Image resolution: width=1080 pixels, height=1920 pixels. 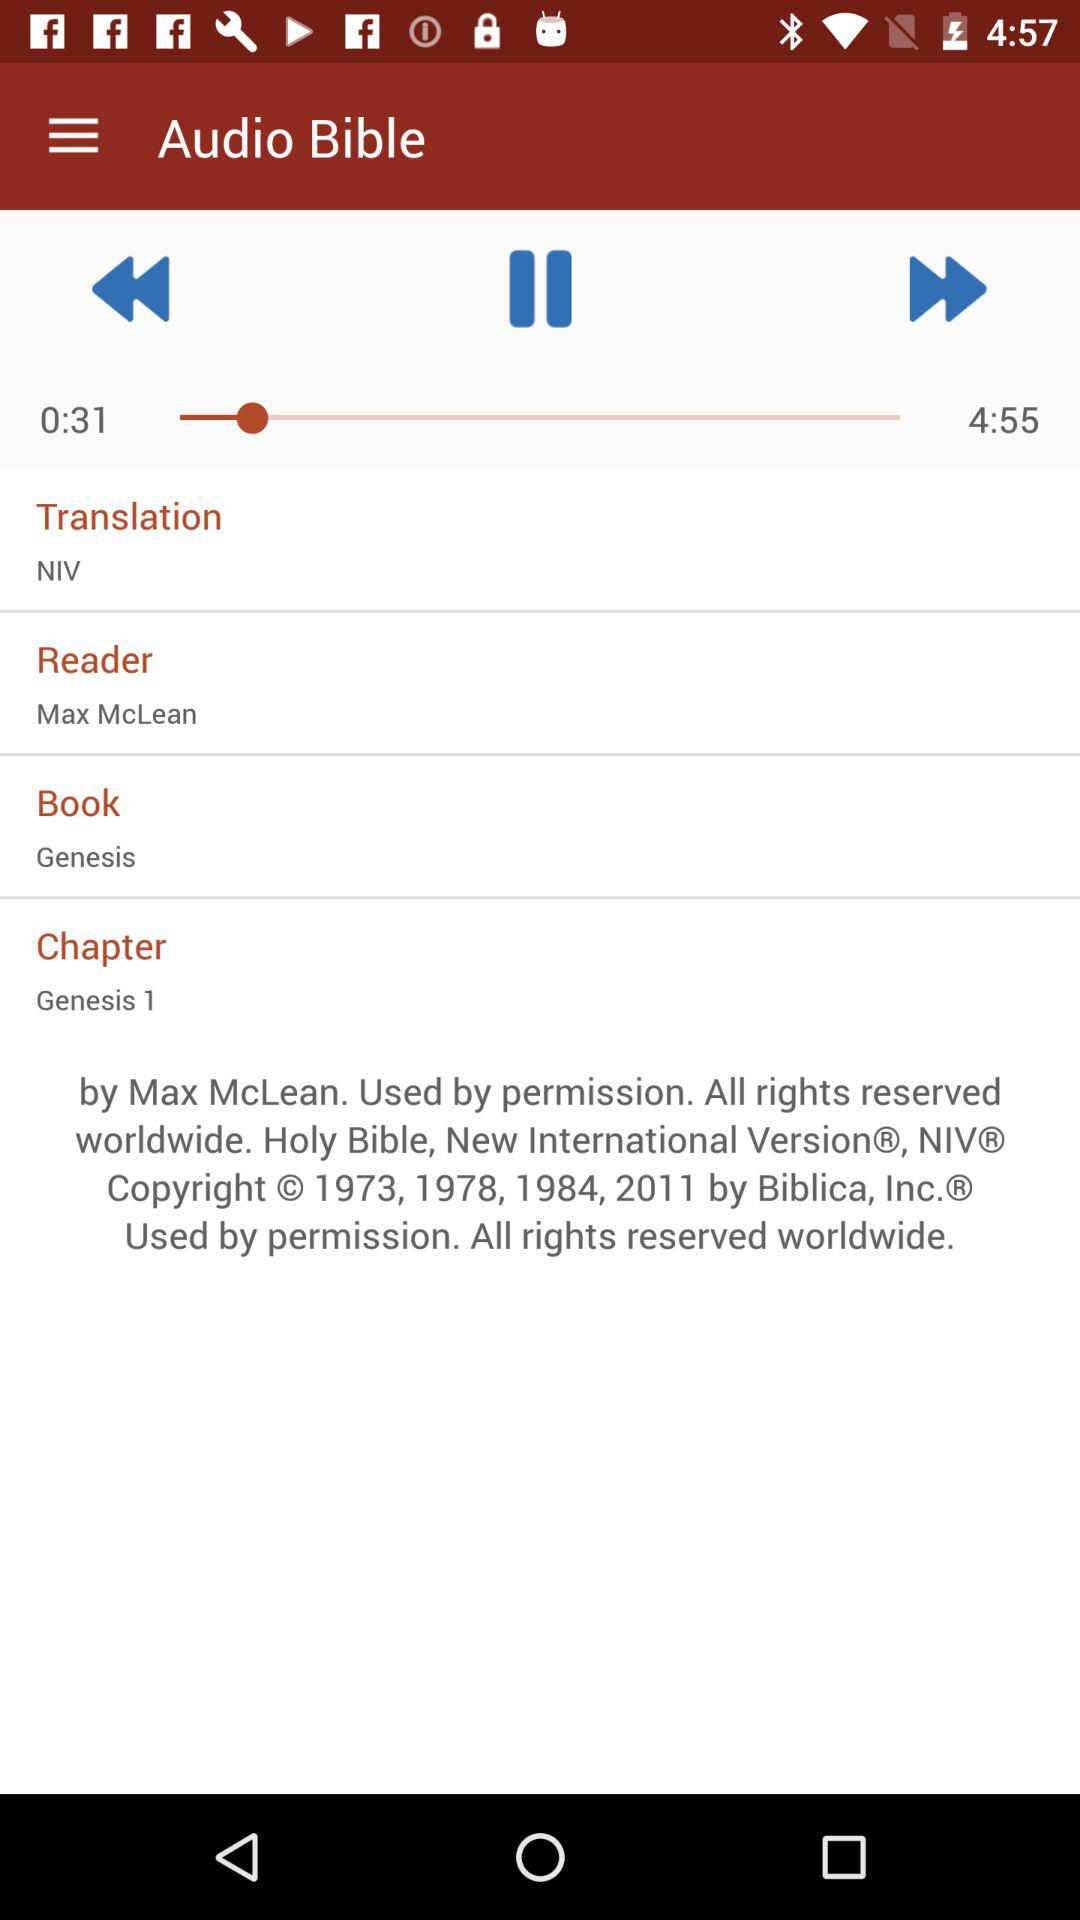 I want to click on open the reader icon, so click(x=540, y=658).